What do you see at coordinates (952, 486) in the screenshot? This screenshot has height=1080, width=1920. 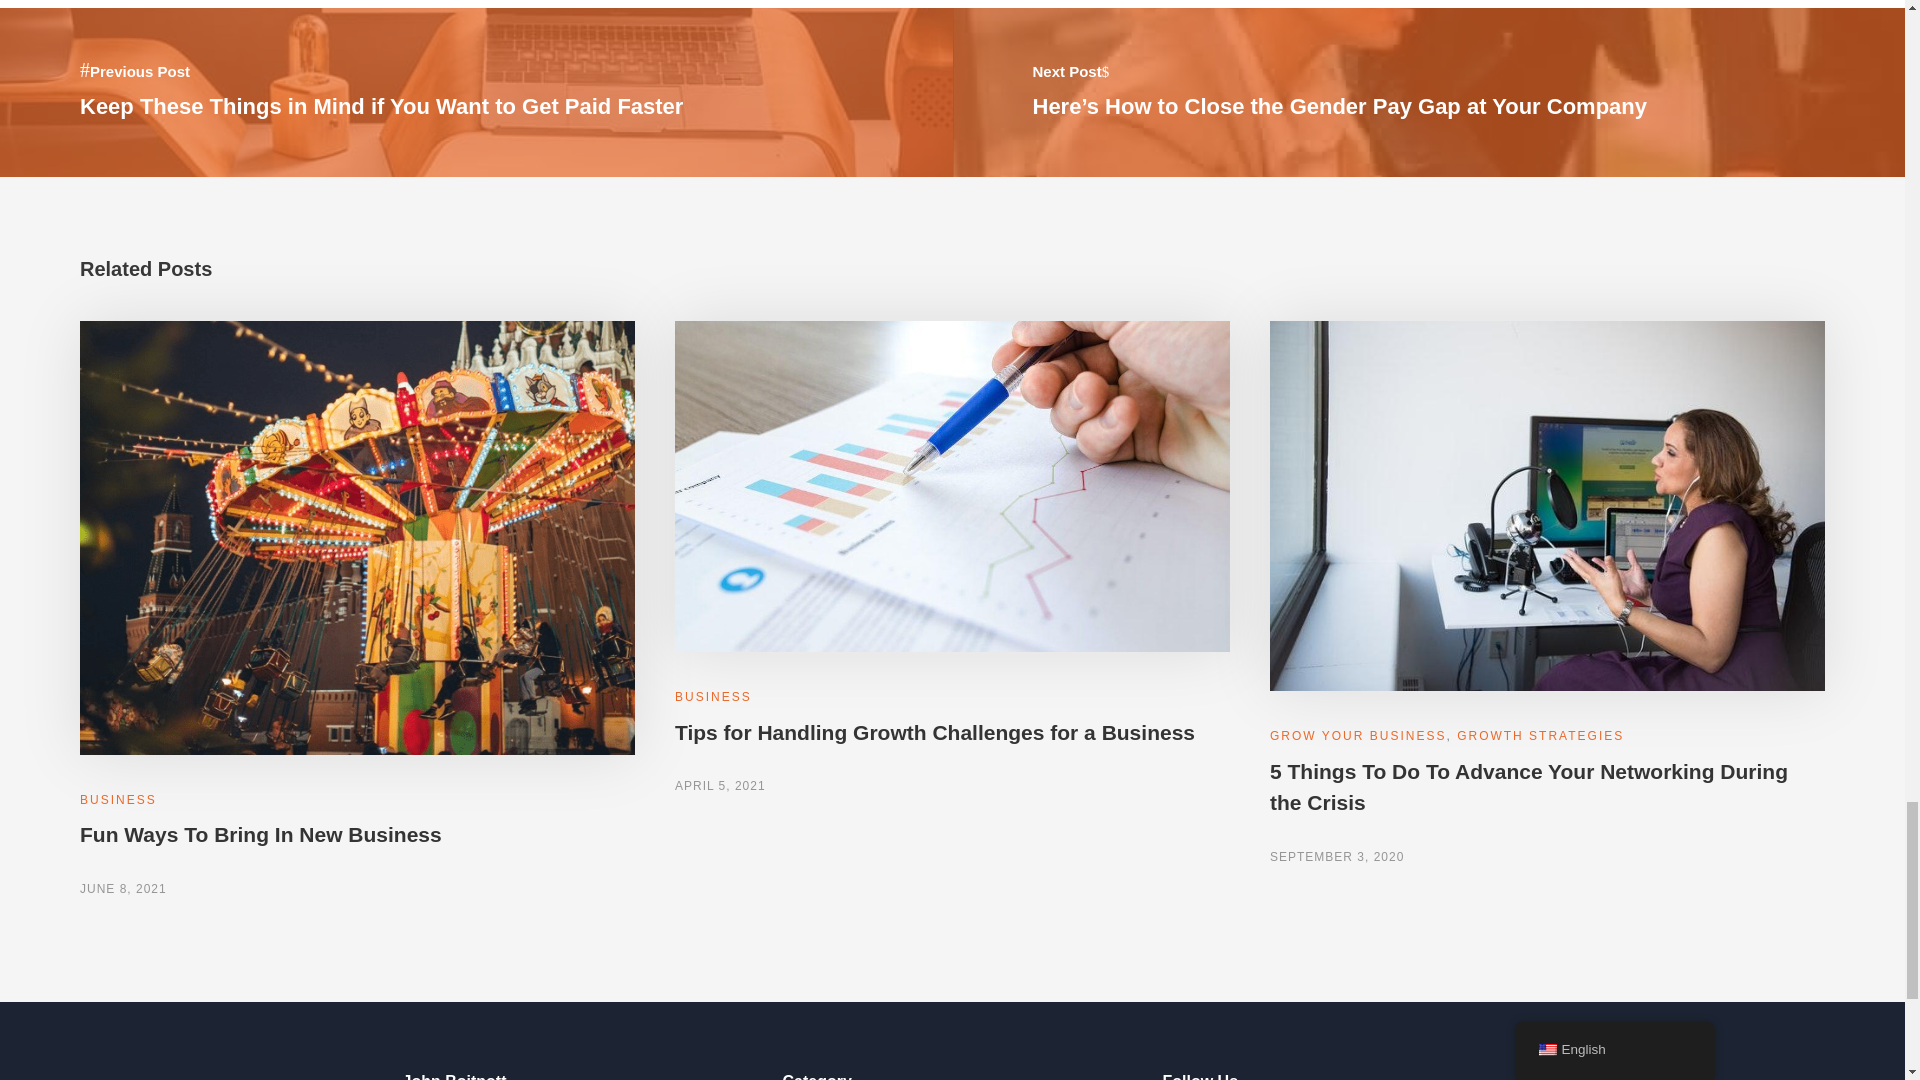 I see `GrowthChallengesforaBusiness` at bounding box center [952, 486].